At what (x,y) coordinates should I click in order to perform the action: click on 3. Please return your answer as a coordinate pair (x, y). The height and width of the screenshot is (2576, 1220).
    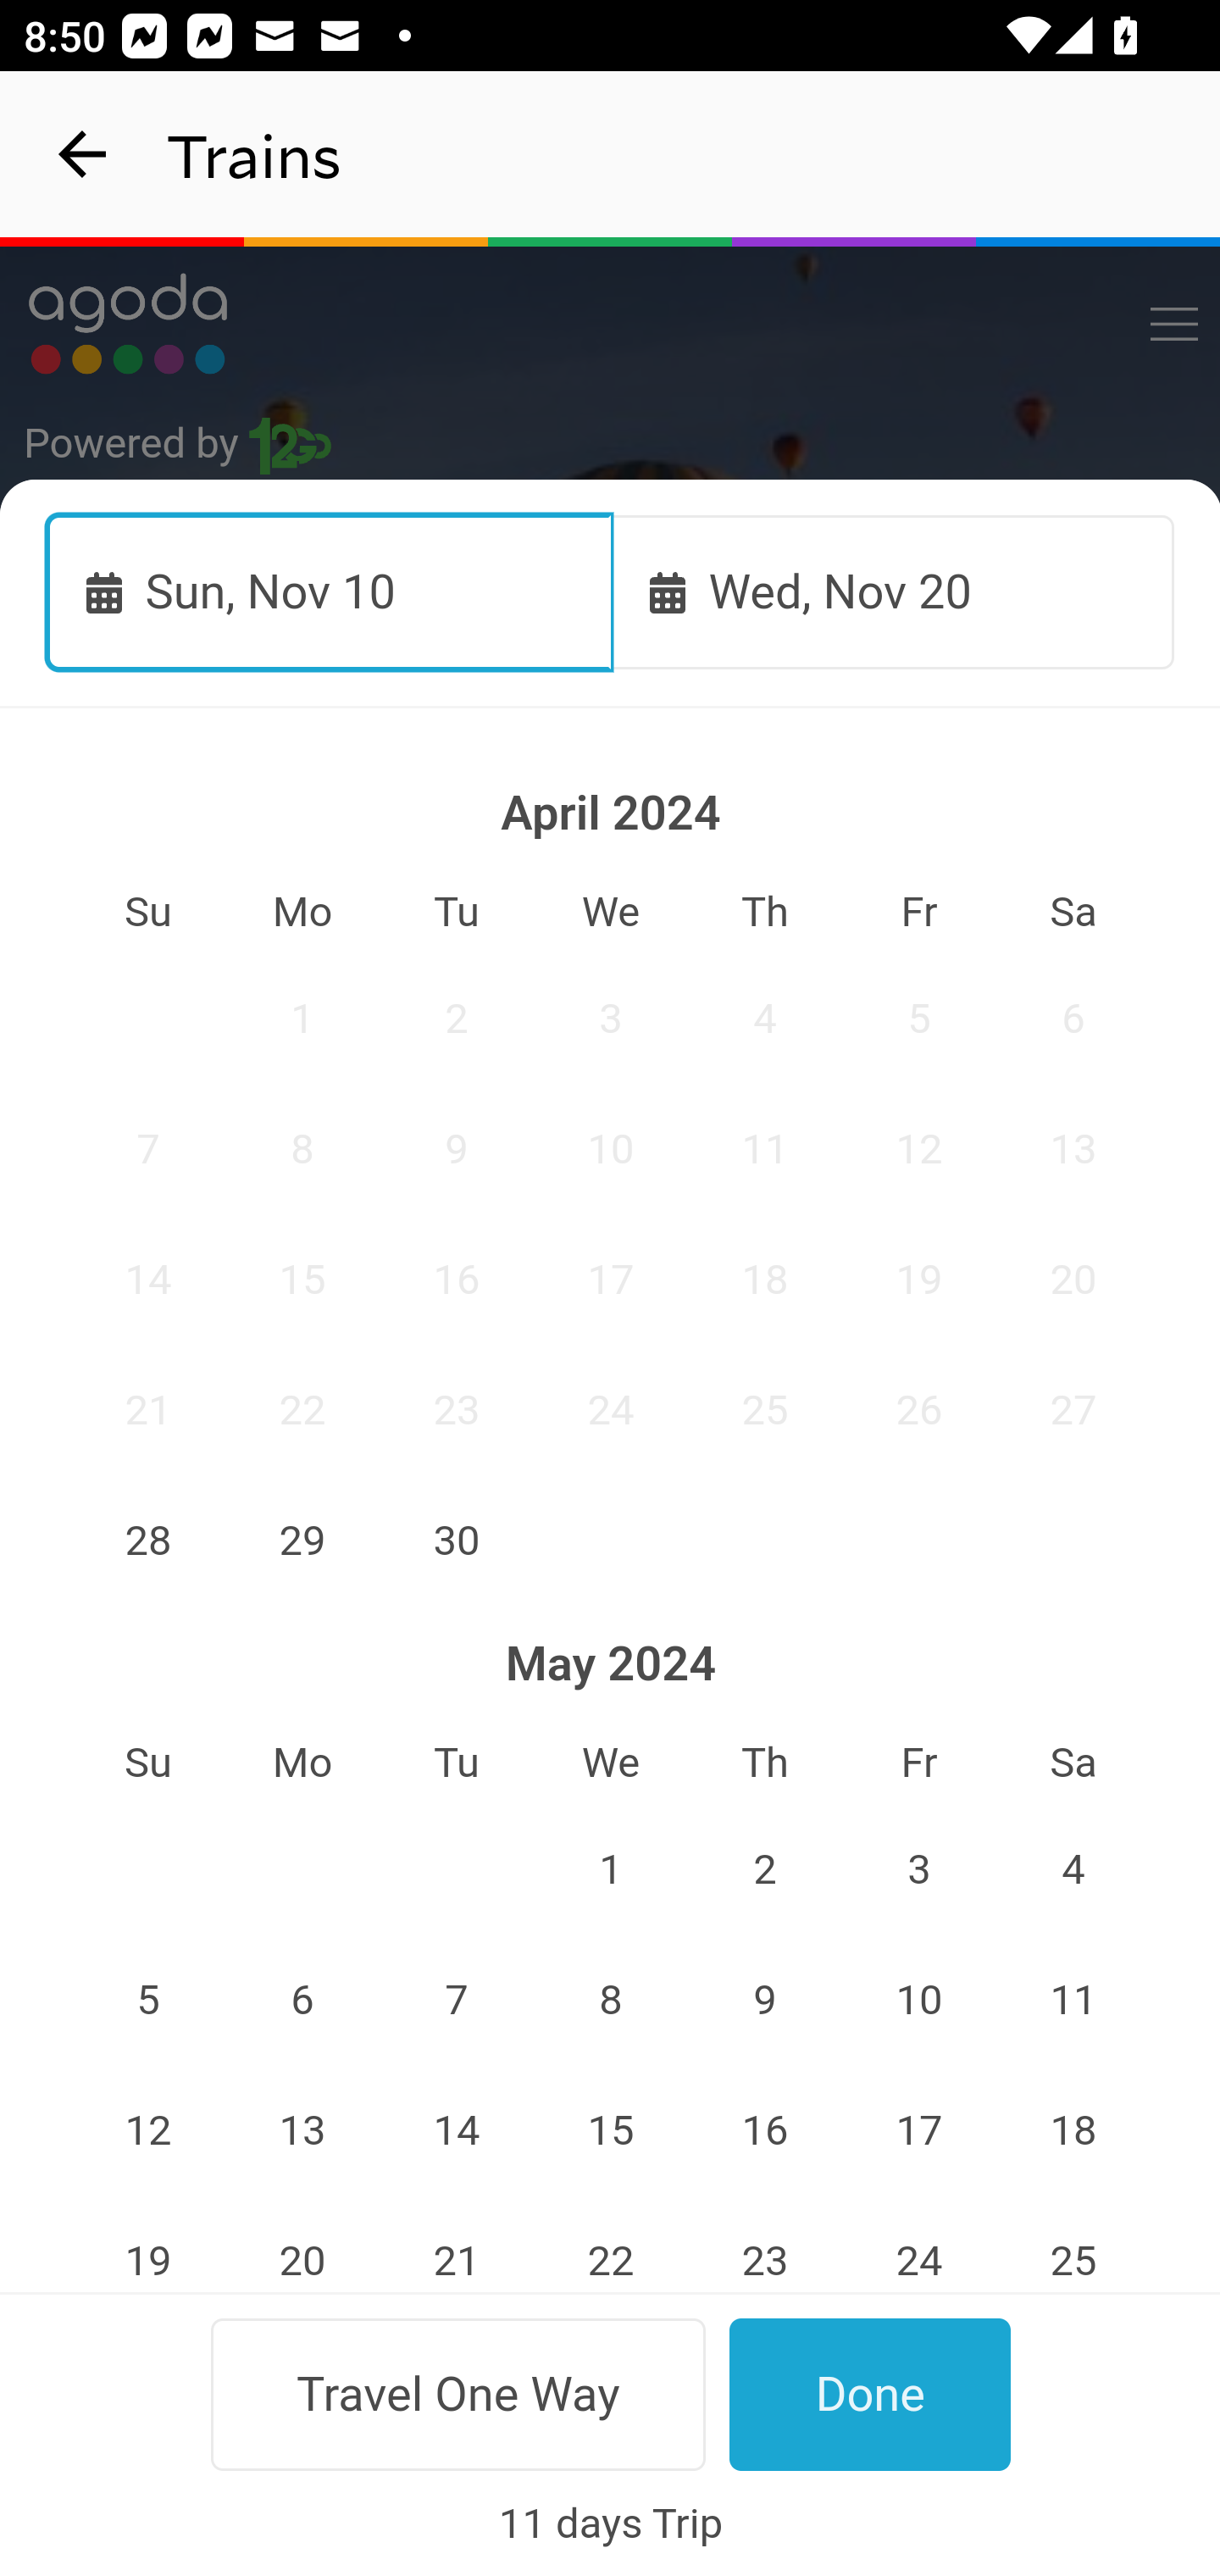
    Looking at the image, I should click on (612, 1019).